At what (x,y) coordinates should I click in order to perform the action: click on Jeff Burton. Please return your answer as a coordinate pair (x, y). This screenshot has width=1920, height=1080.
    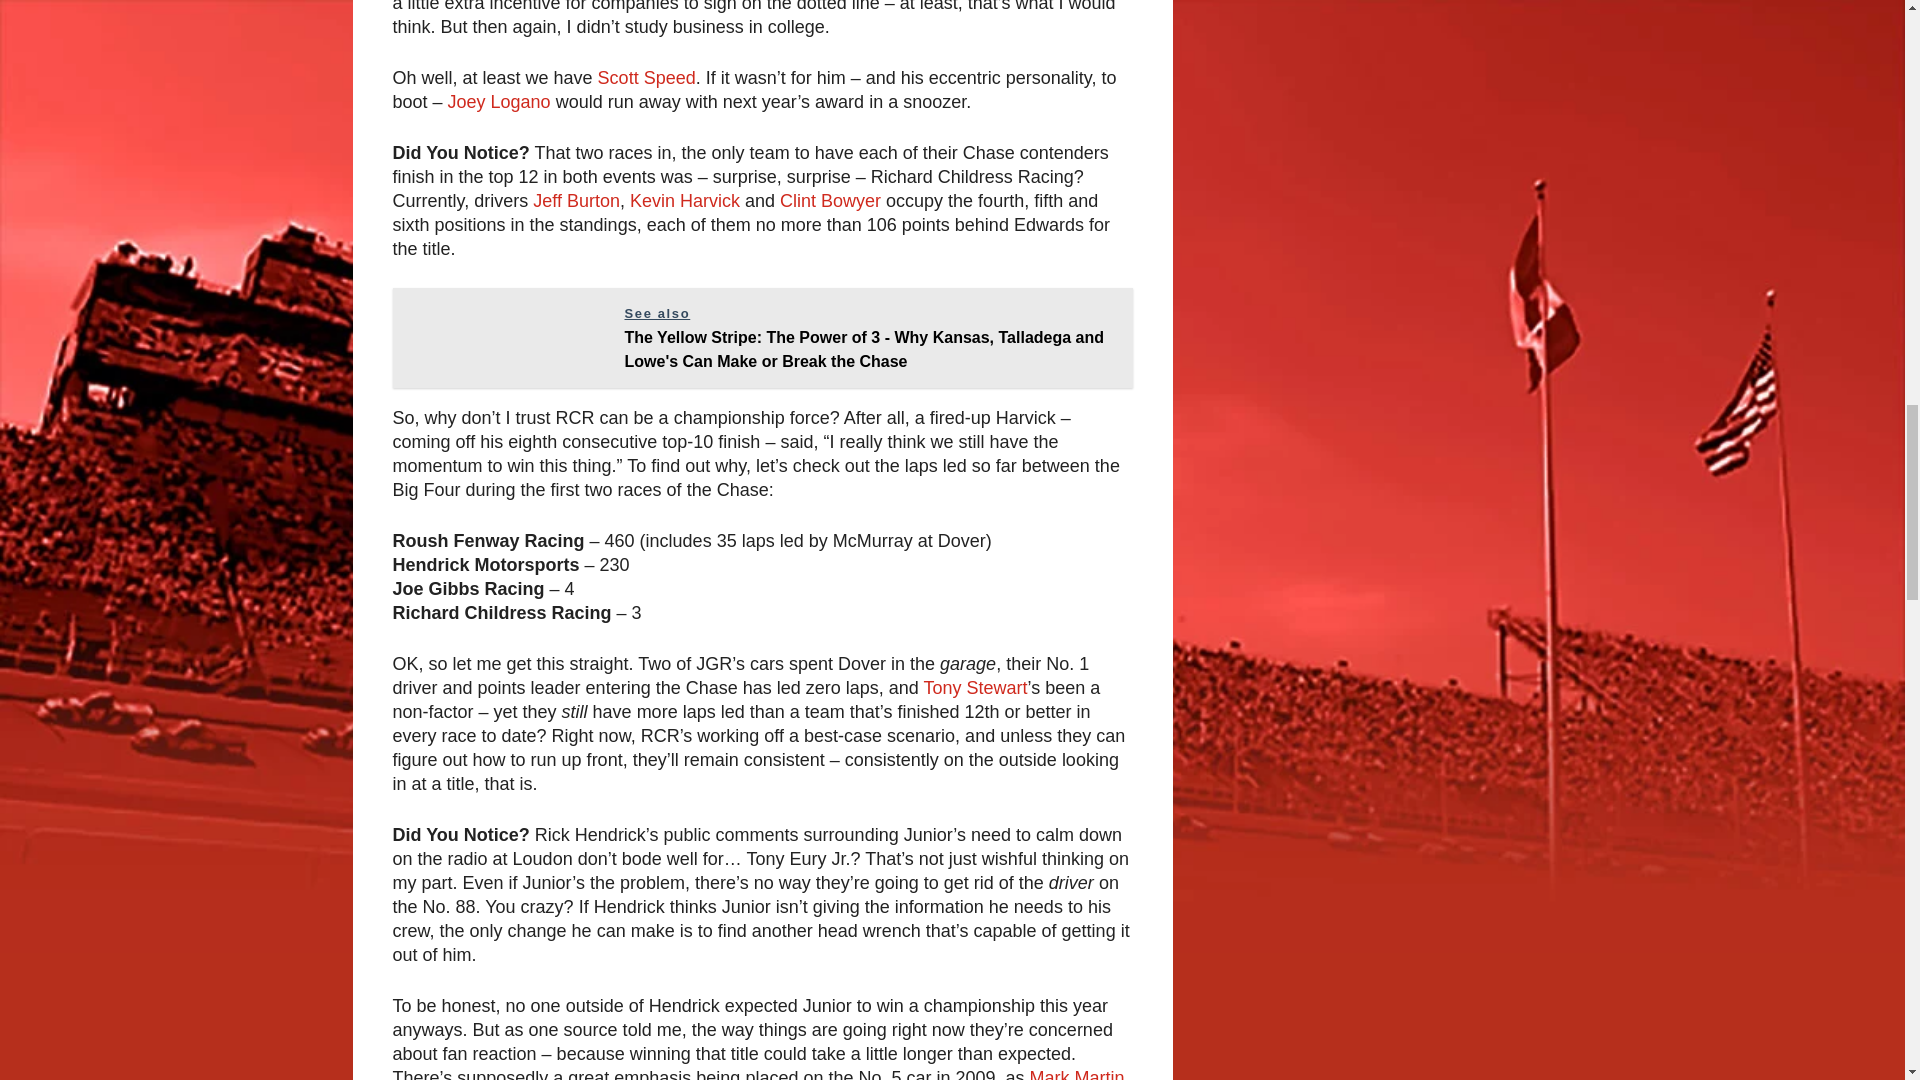
    Looking at the image, I should click on (576, 200).